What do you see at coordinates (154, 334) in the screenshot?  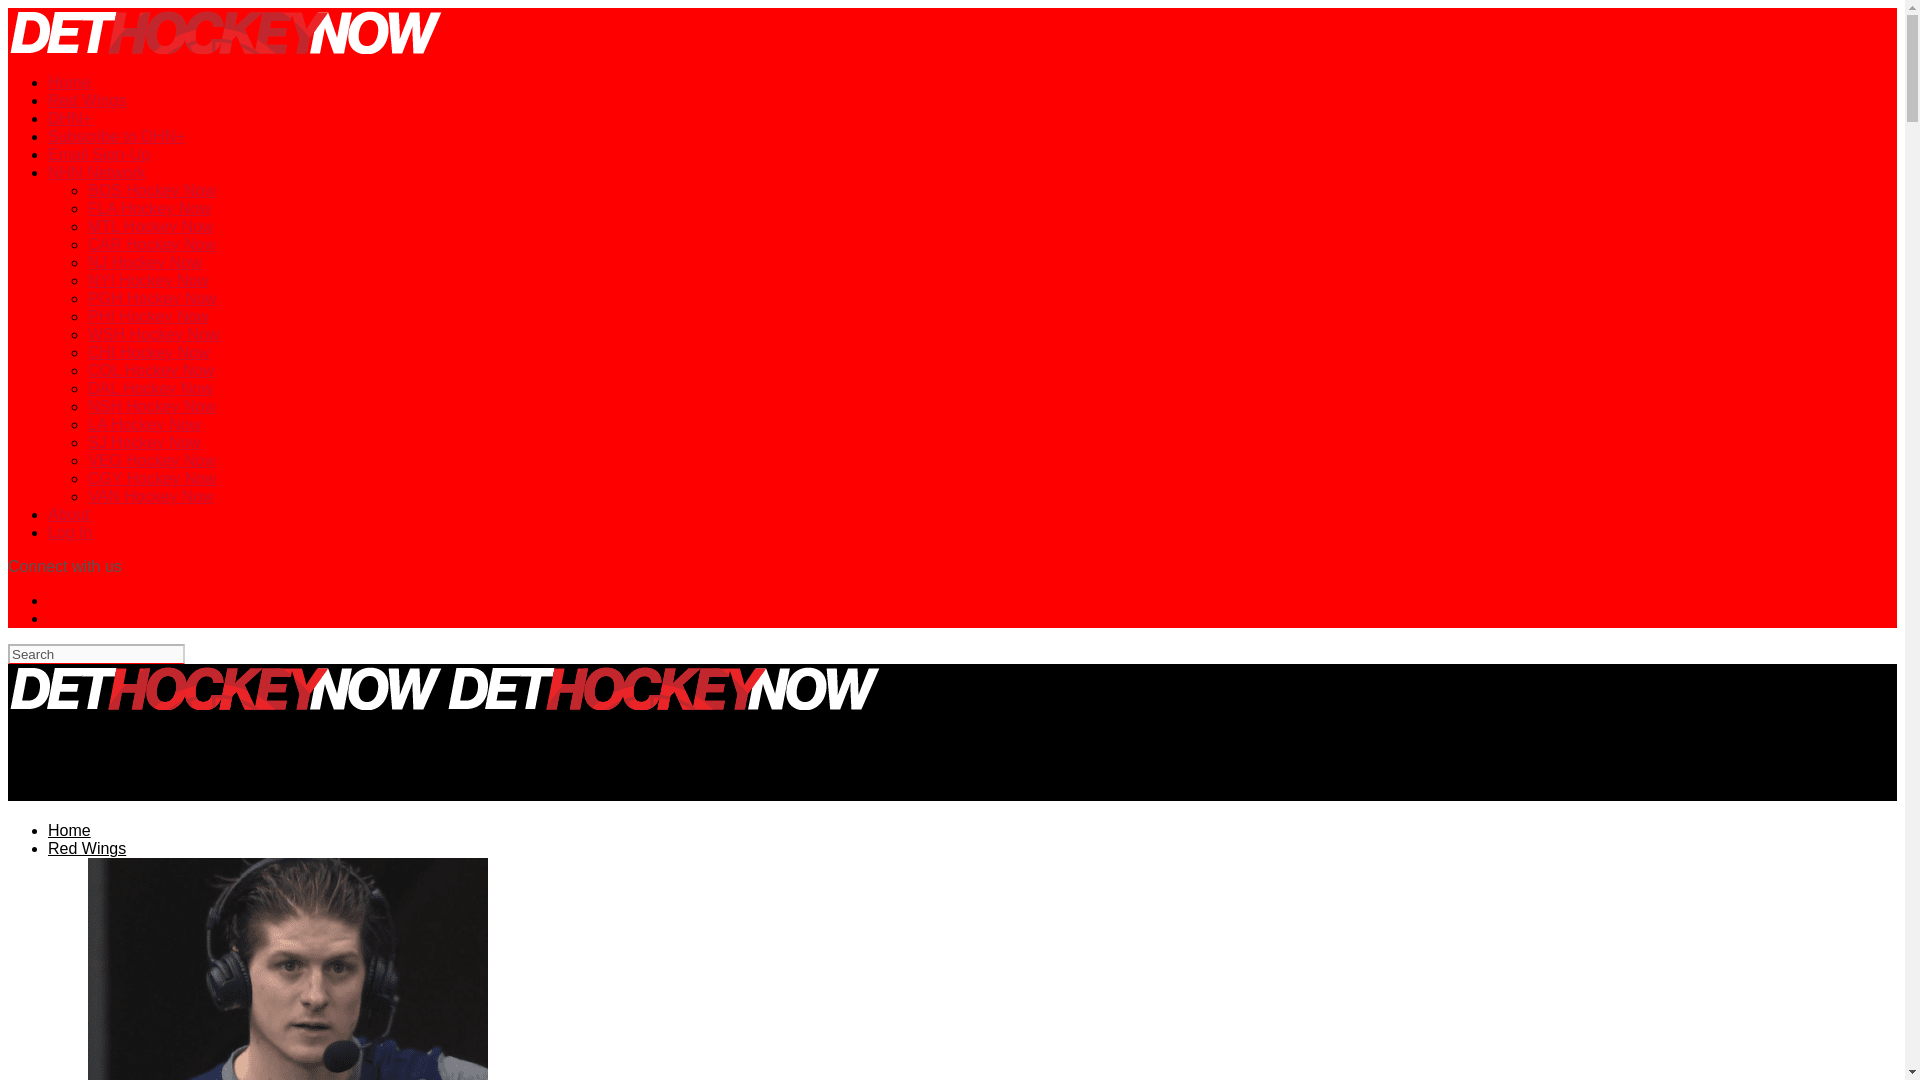 I see `WSH Hockey Now` at bounding box center [154, 334].